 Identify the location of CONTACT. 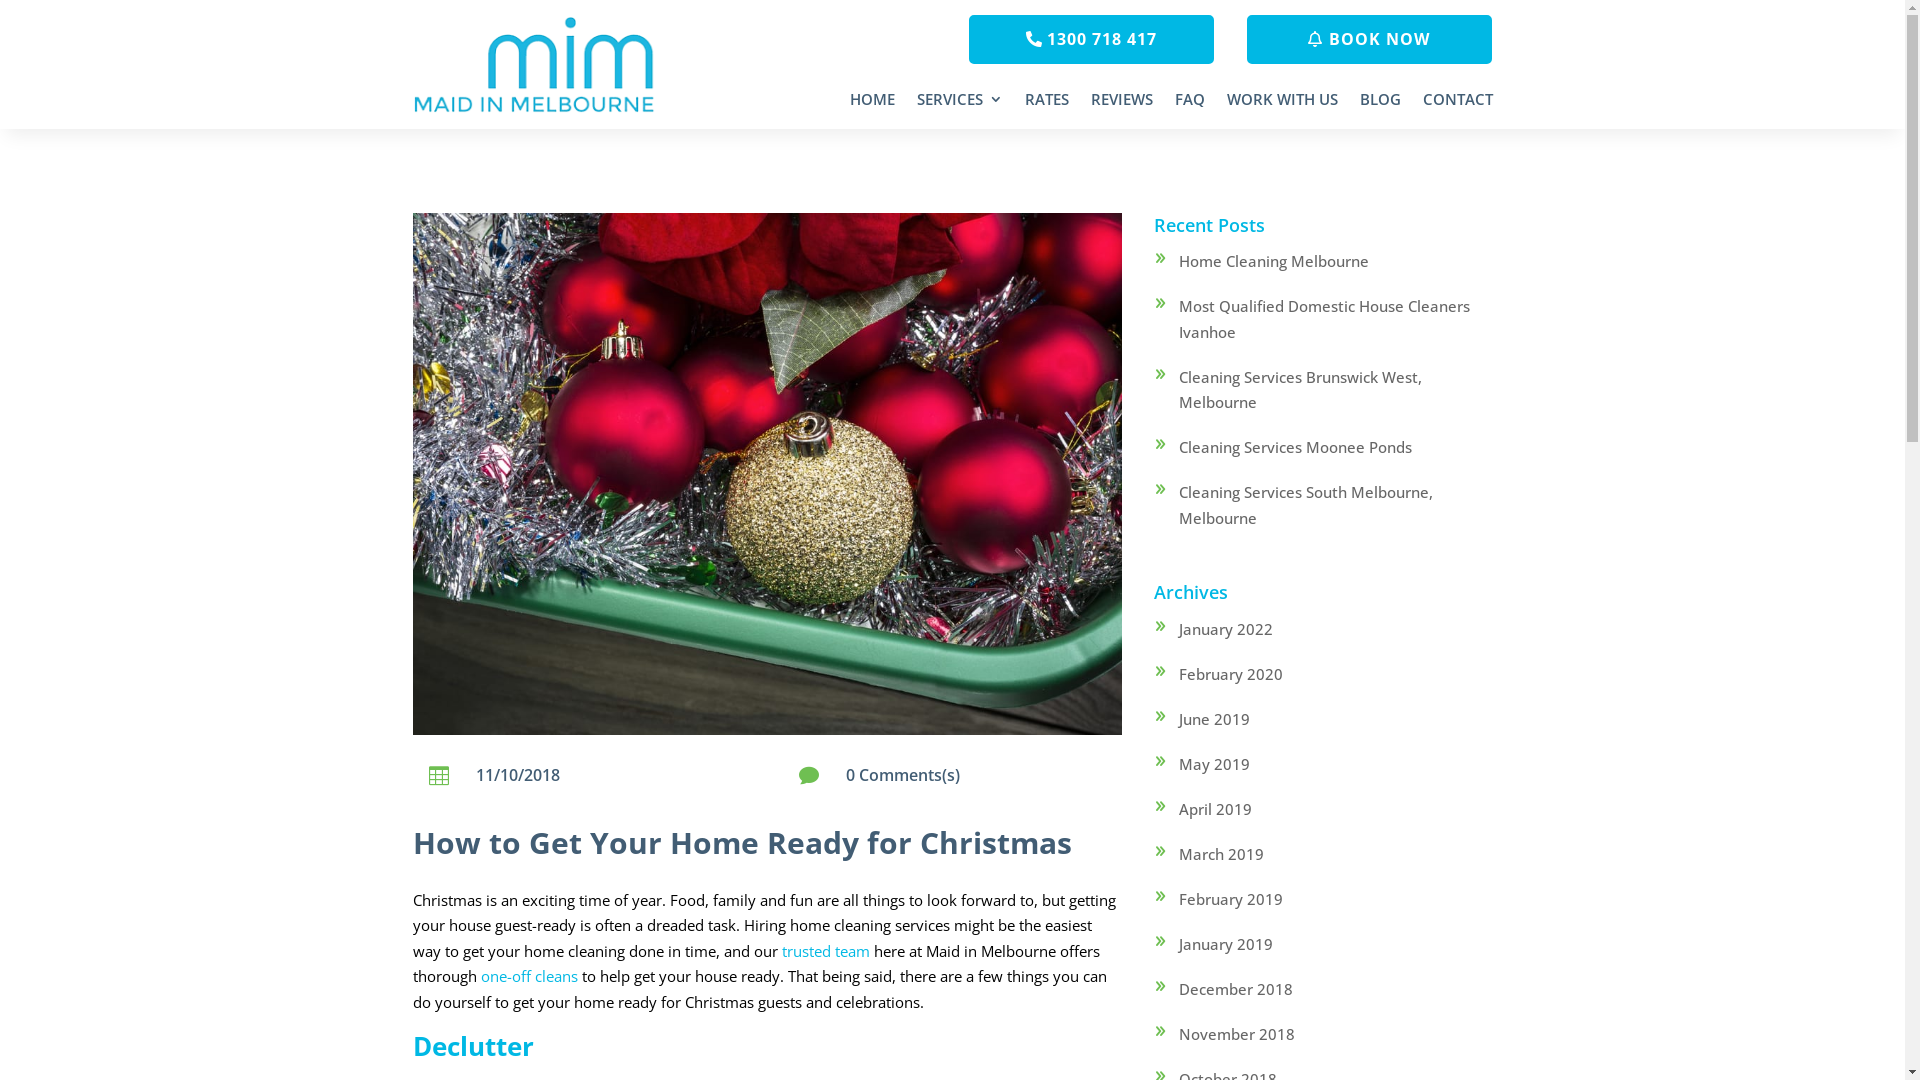
(1457, 103).